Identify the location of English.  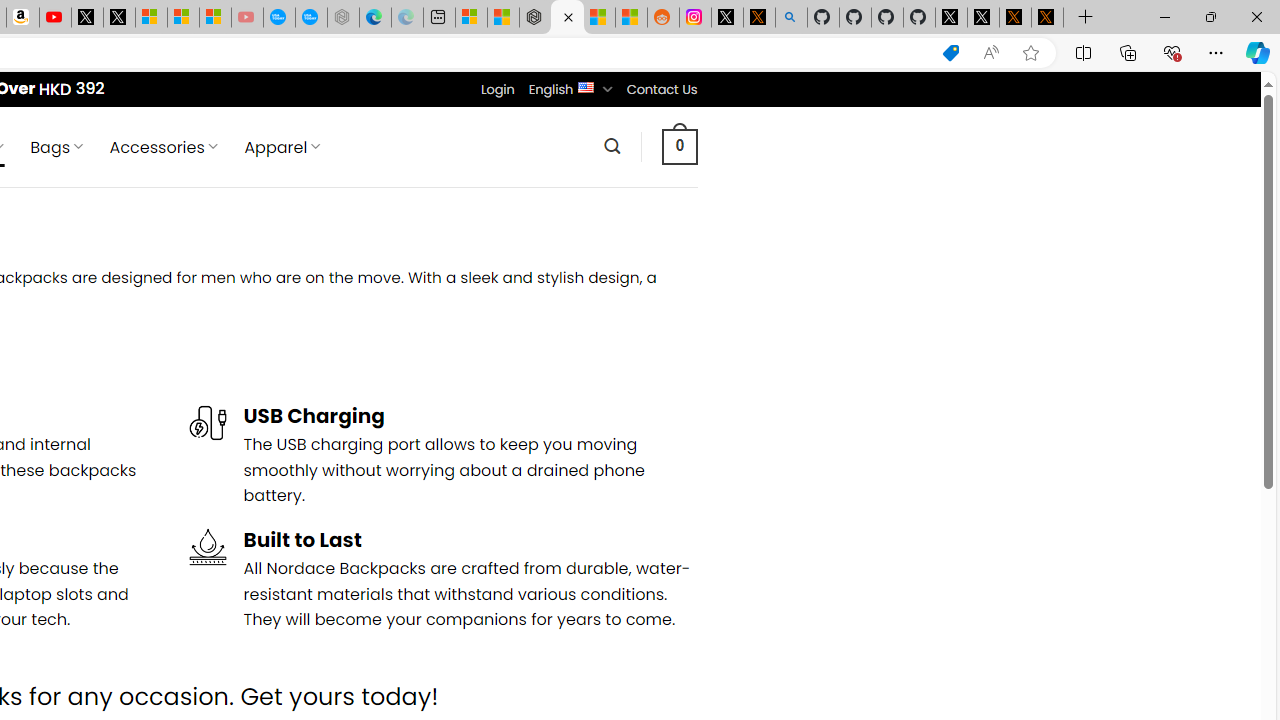
(586, 86).